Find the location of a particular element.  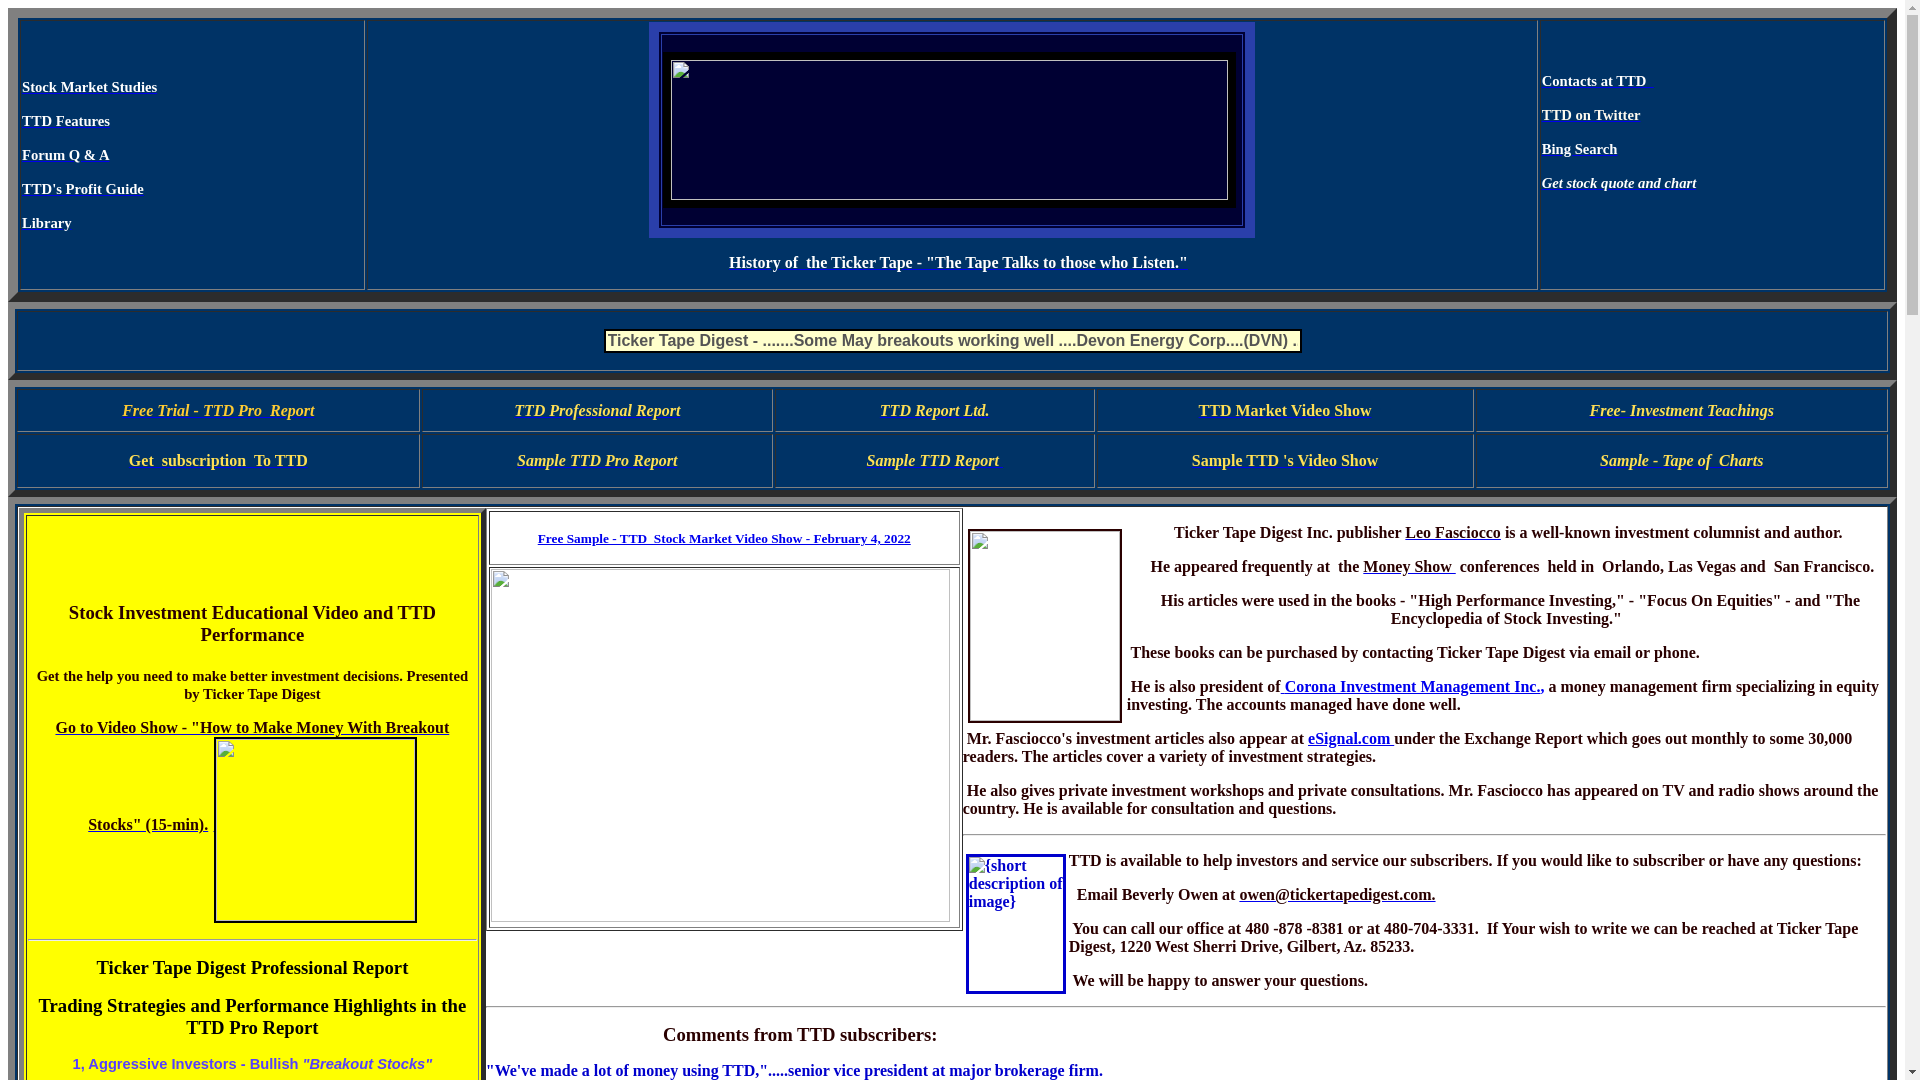

TTD's Profit Guide is located at coordinates (82, 188).